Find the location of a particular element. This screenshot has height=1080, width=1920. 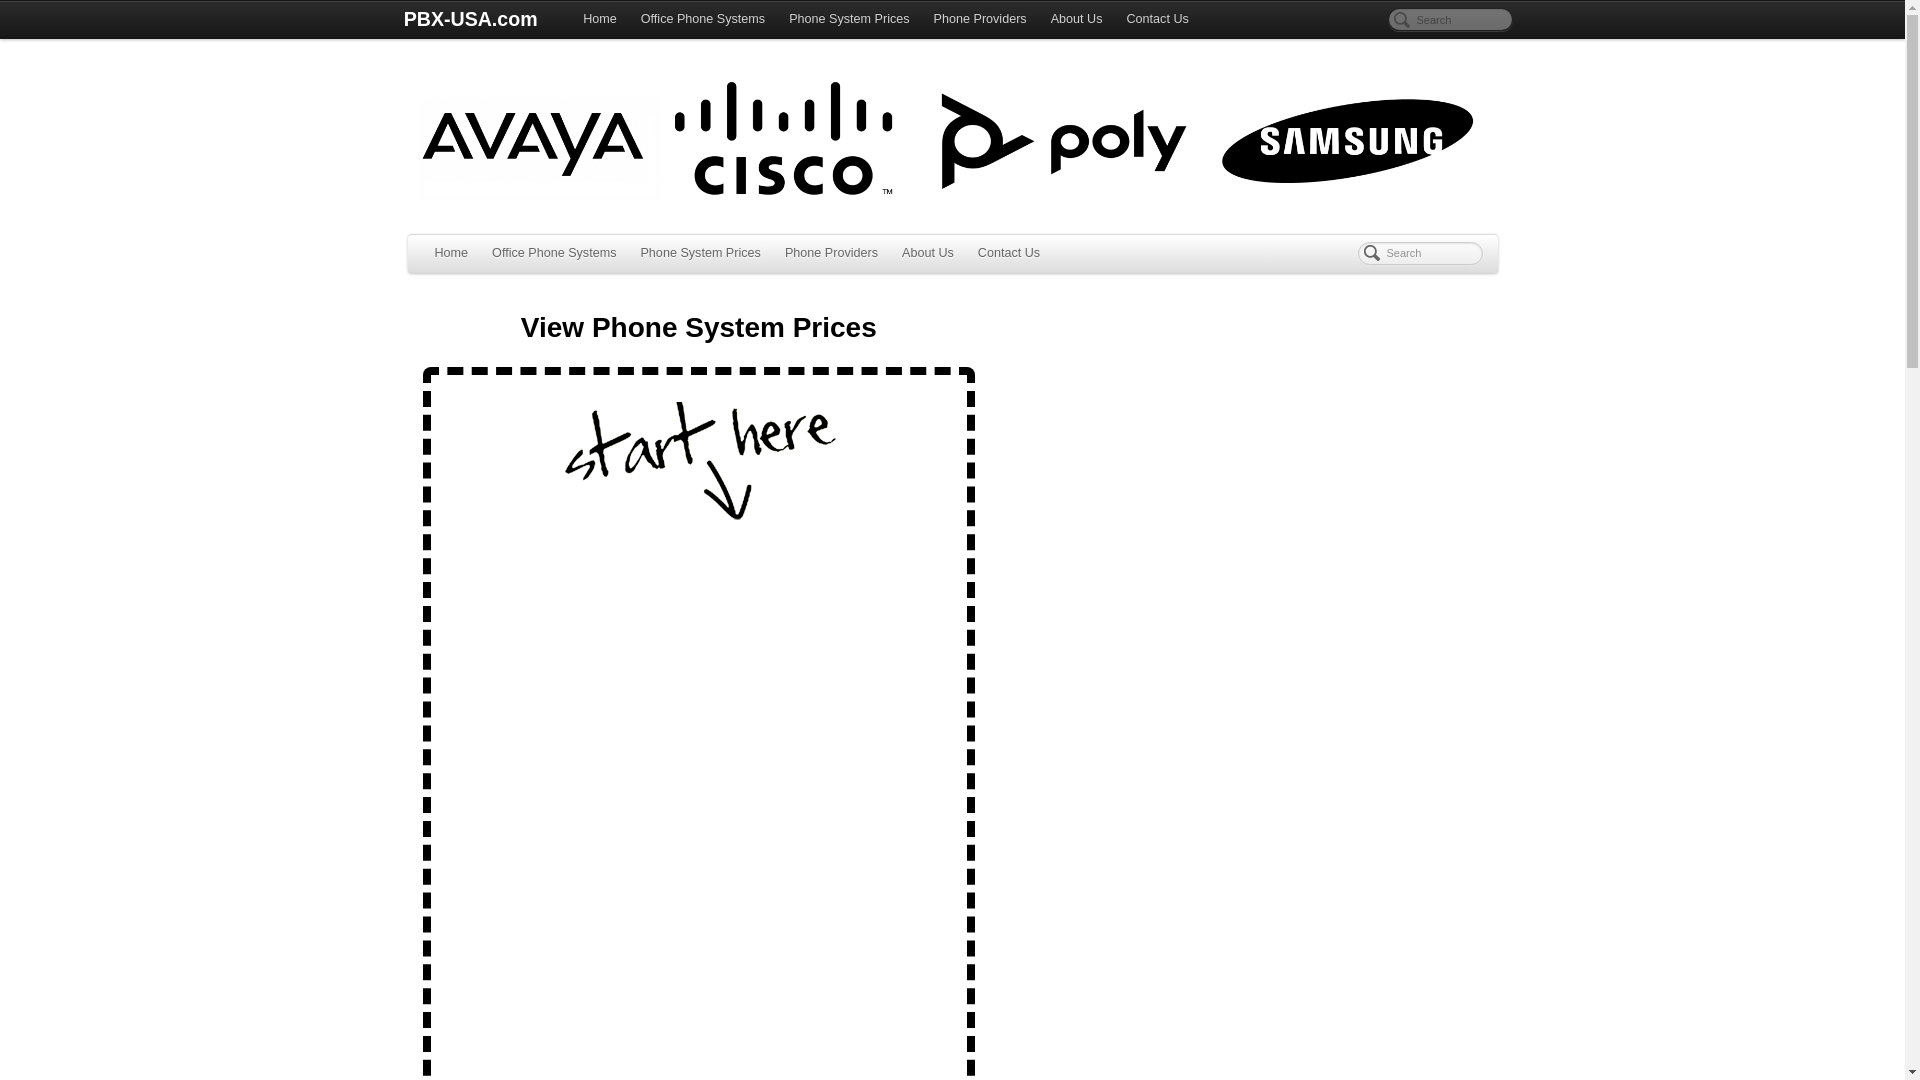

Contact Us is located at coordinates (1008, 254).